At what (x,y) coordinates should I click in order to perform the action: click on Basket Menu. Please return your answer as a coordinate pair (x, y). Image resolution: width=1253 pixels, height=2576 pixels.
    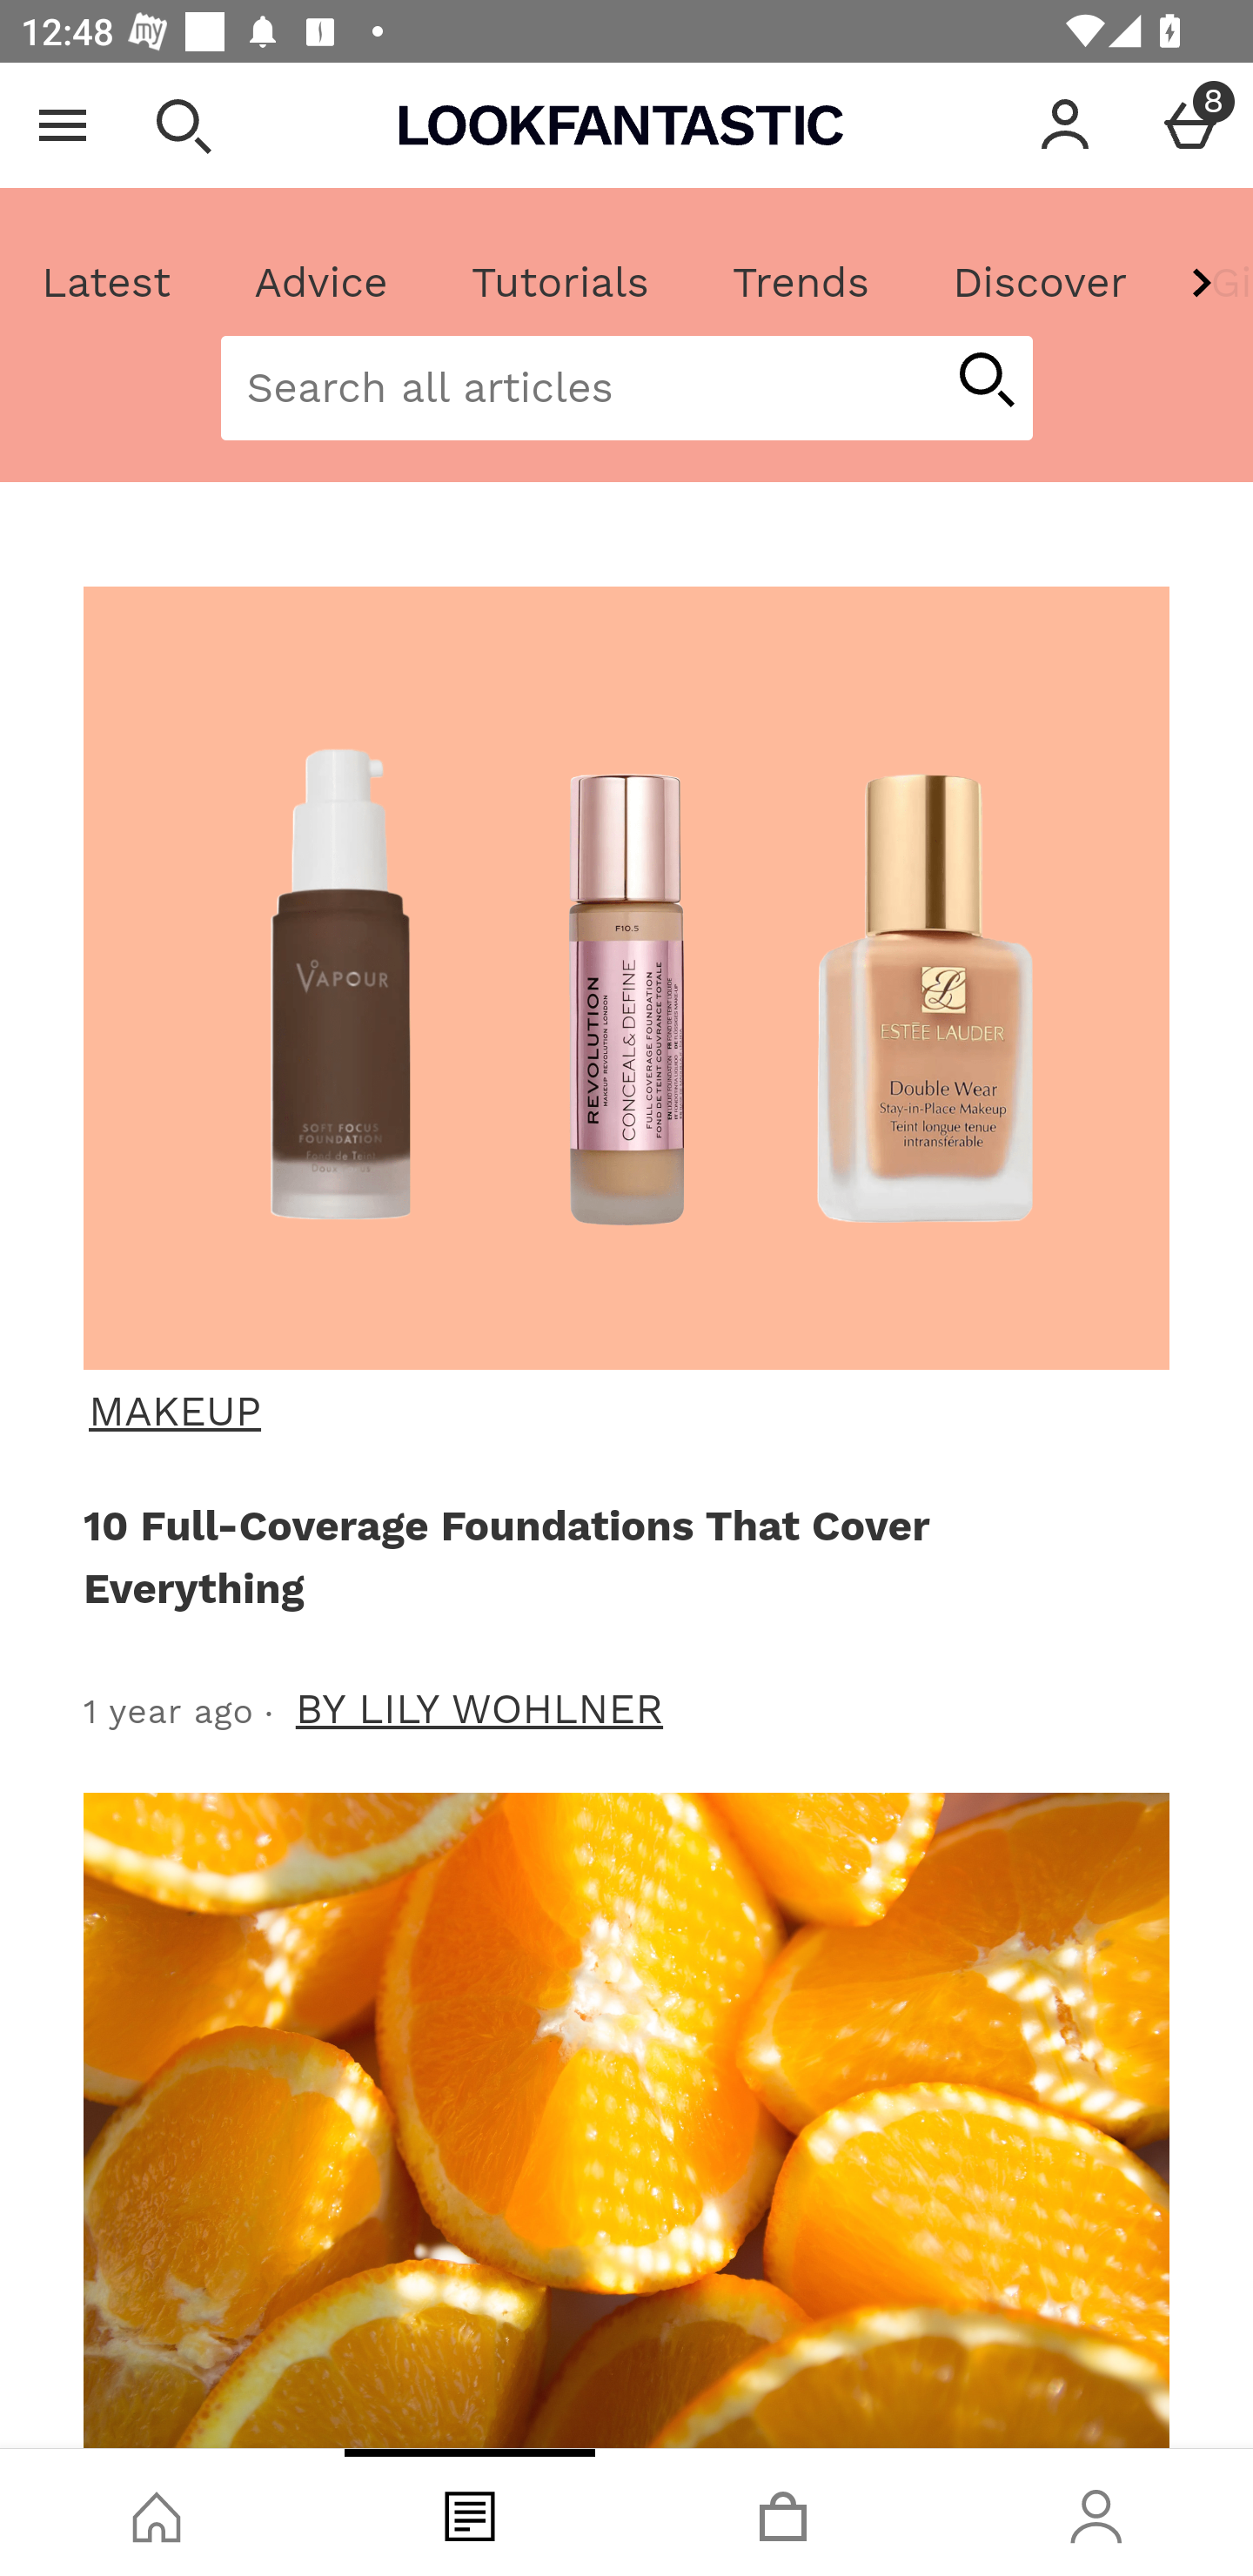
    Looking at the image, I should click on (1190, 125).